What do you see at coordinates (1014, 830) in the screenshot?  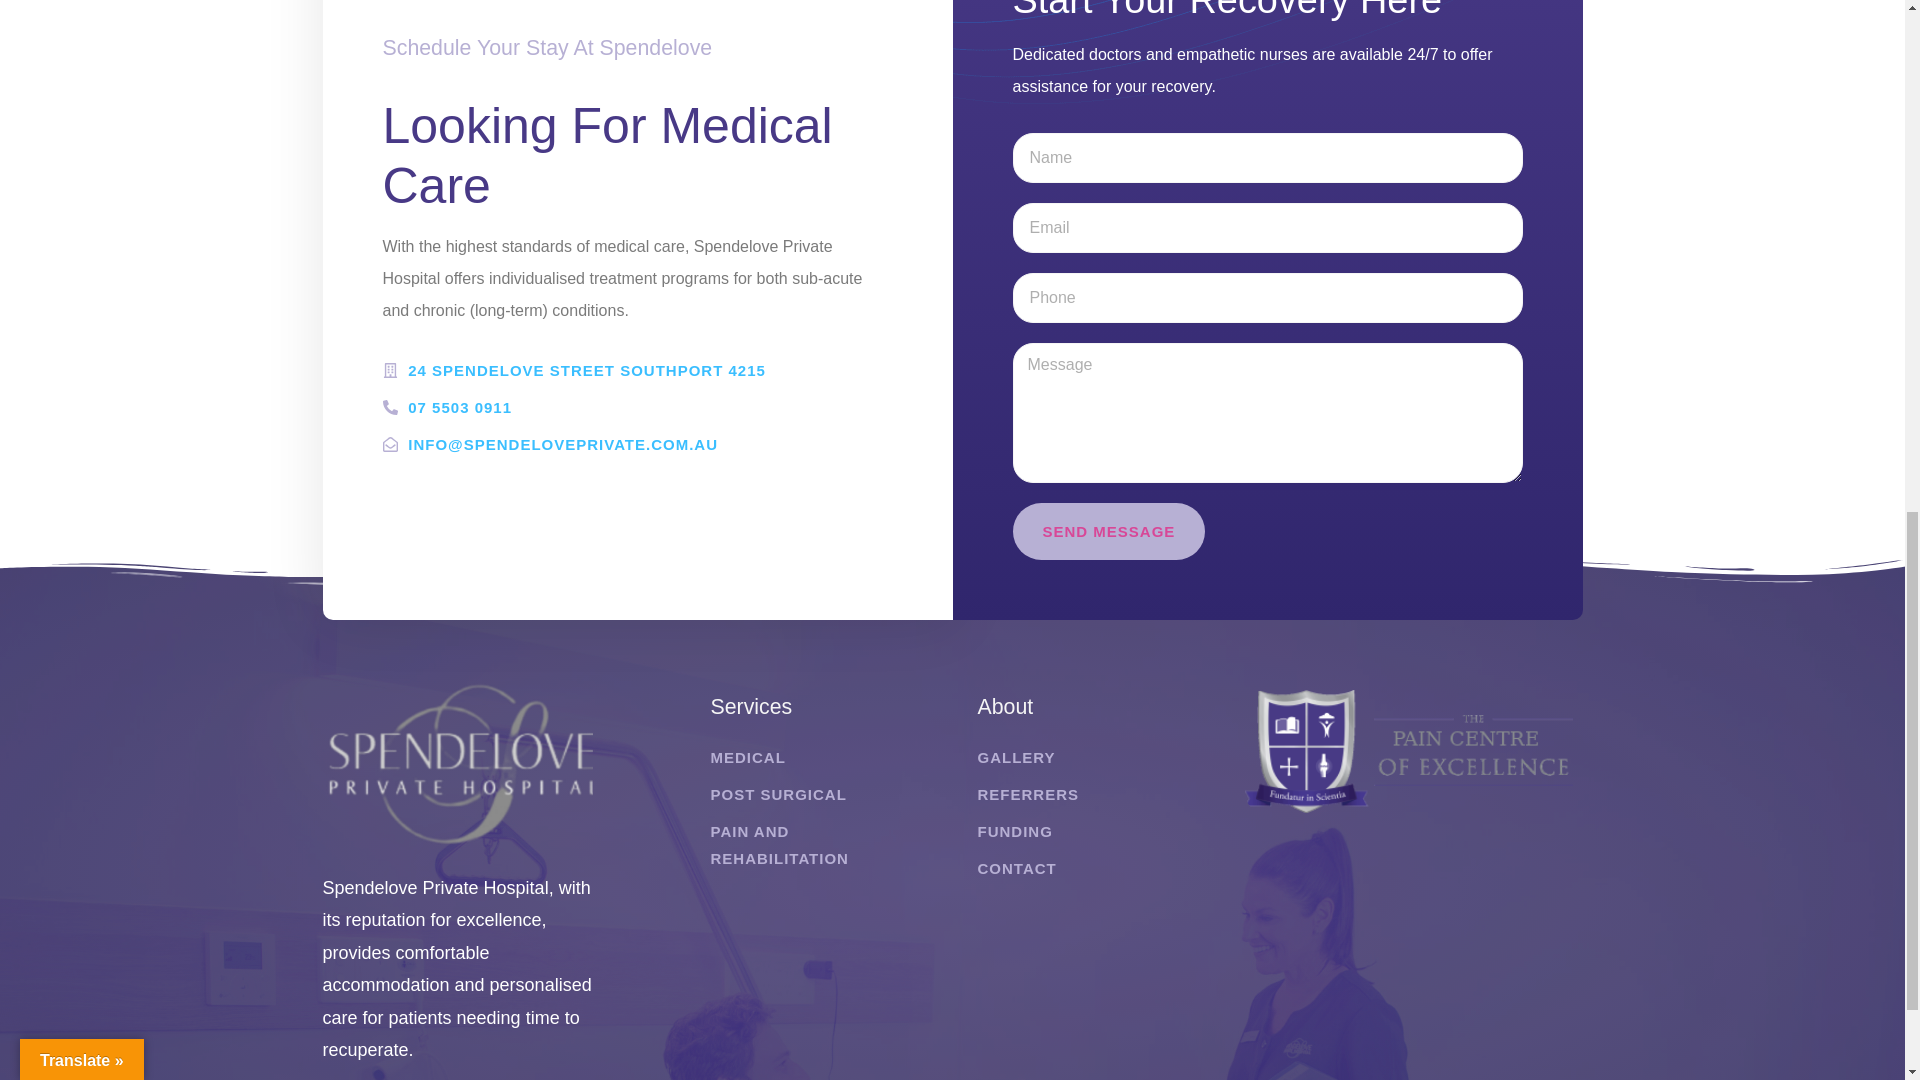 I see `FUNDING` at bounding box center [1014, 830].